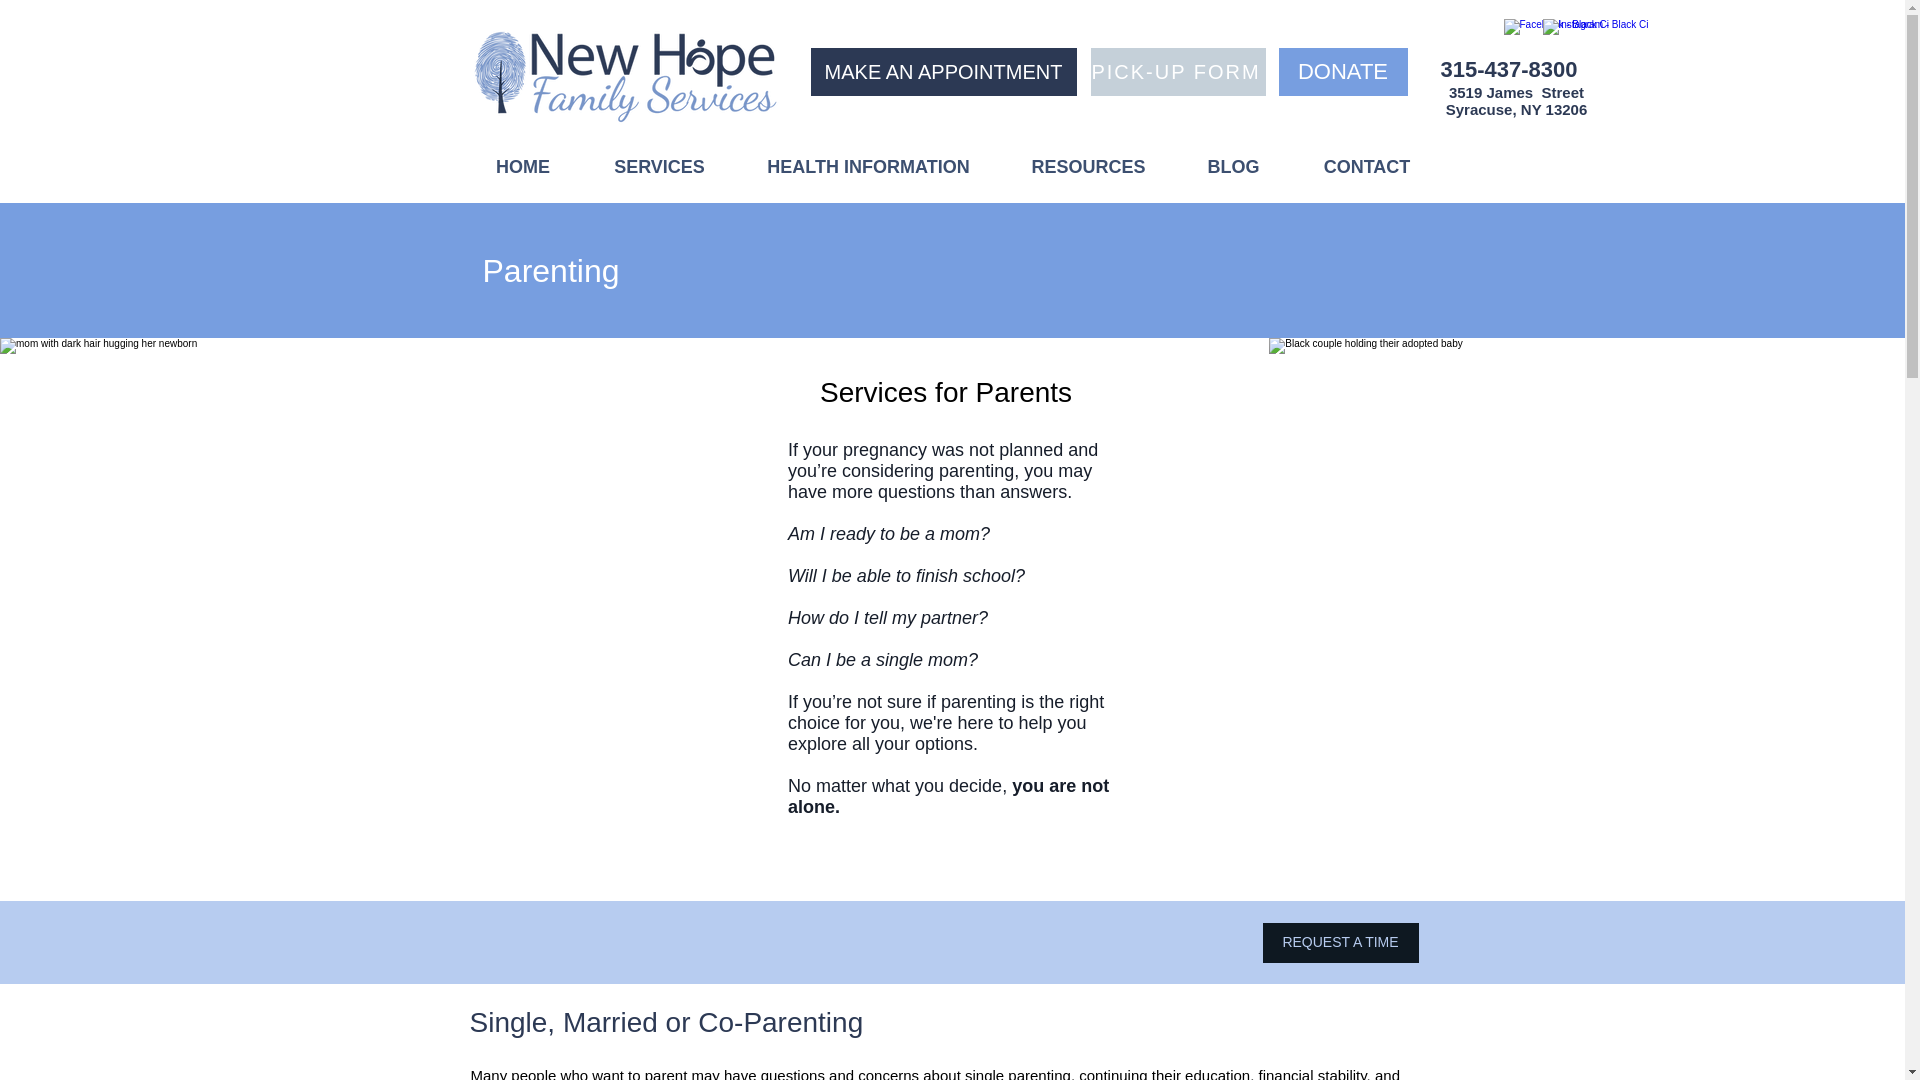 The width and height of the screenshot is (1920, 1080). I want to click on HOME, so click(522, 168).